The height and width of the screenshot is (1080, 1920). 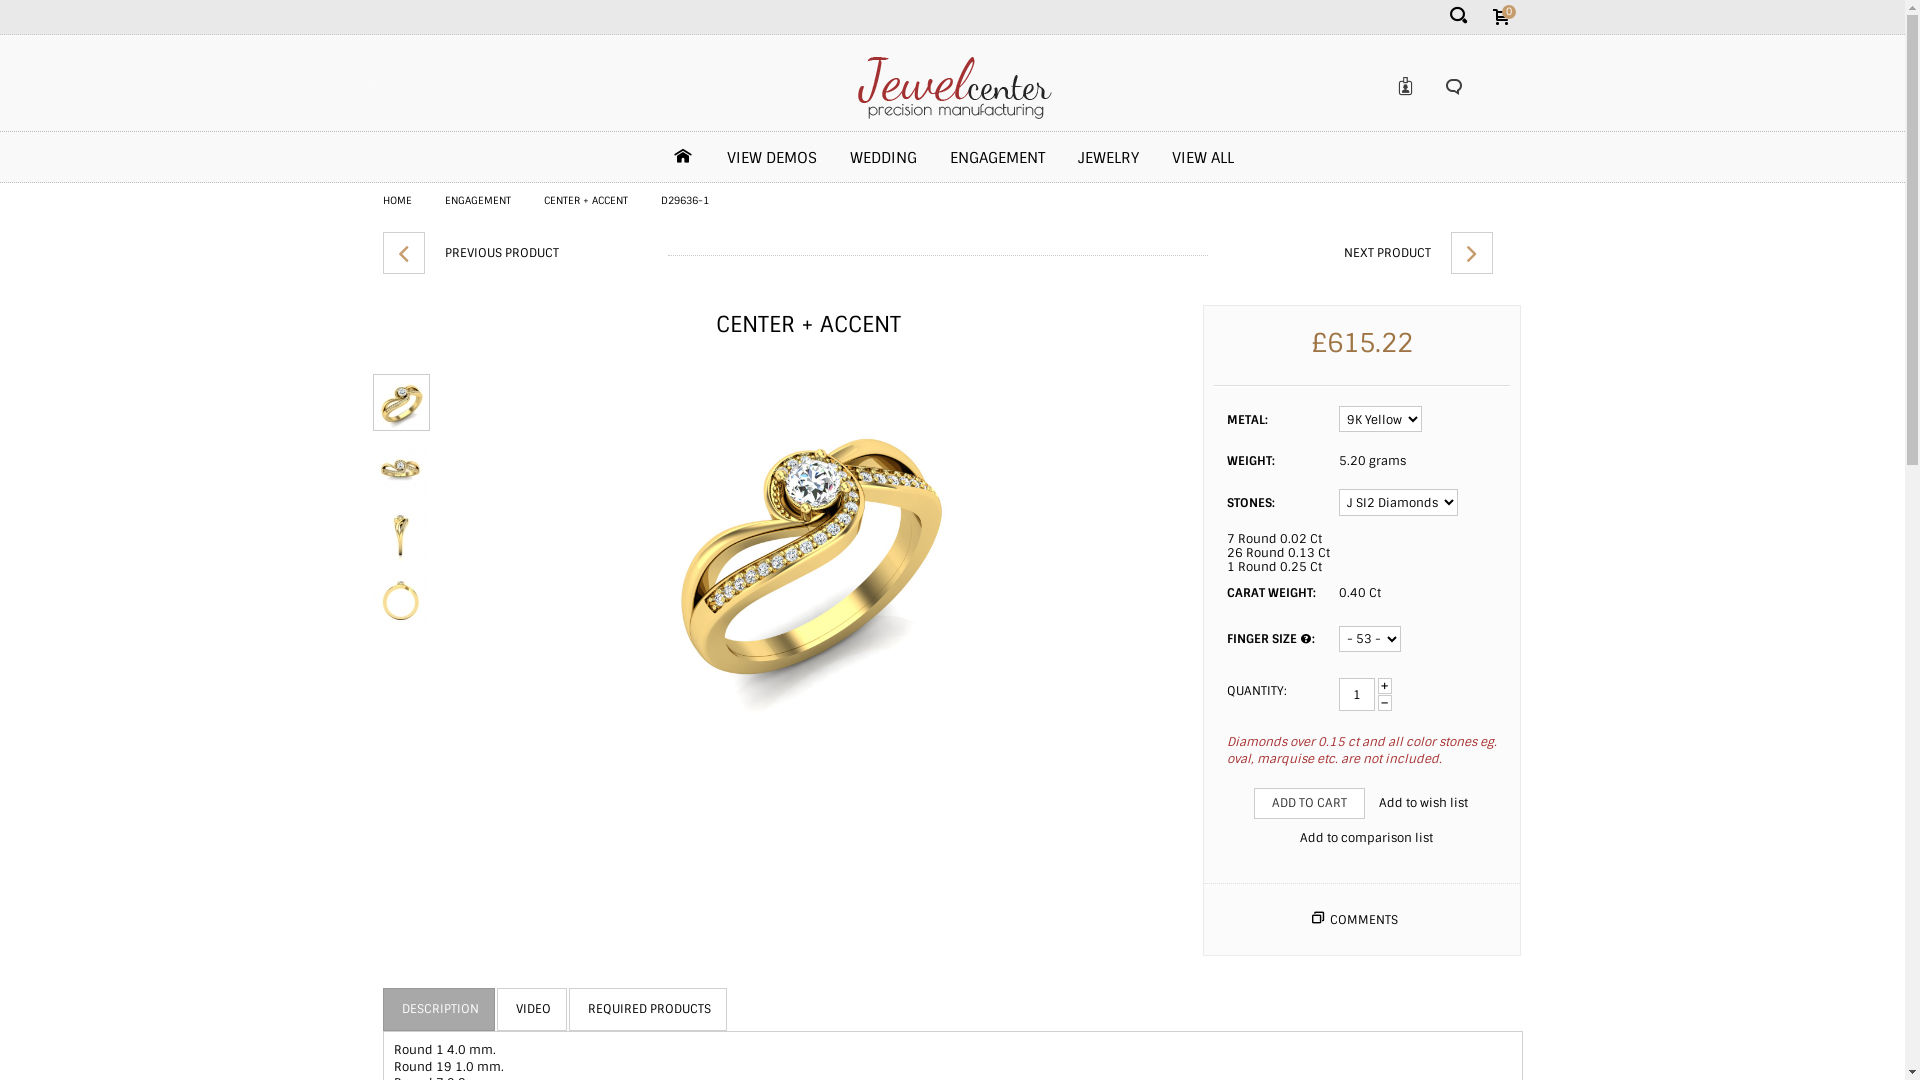 What do you see at coordinates (648, 1009) in the screenshot?
I see `REQUIRED PRODUCTS` at bounding box center [648, 1009].